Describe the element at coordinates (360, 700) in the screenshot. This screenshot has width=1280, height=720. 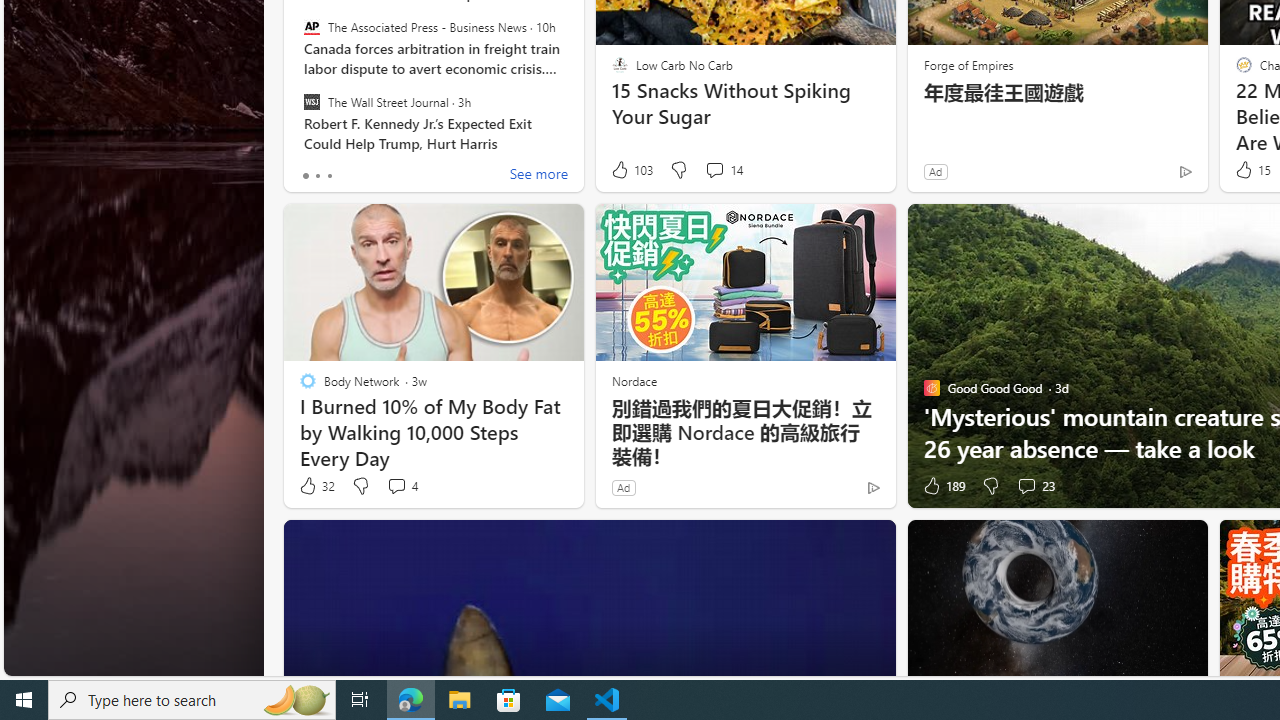
I see `Task View` at that location.